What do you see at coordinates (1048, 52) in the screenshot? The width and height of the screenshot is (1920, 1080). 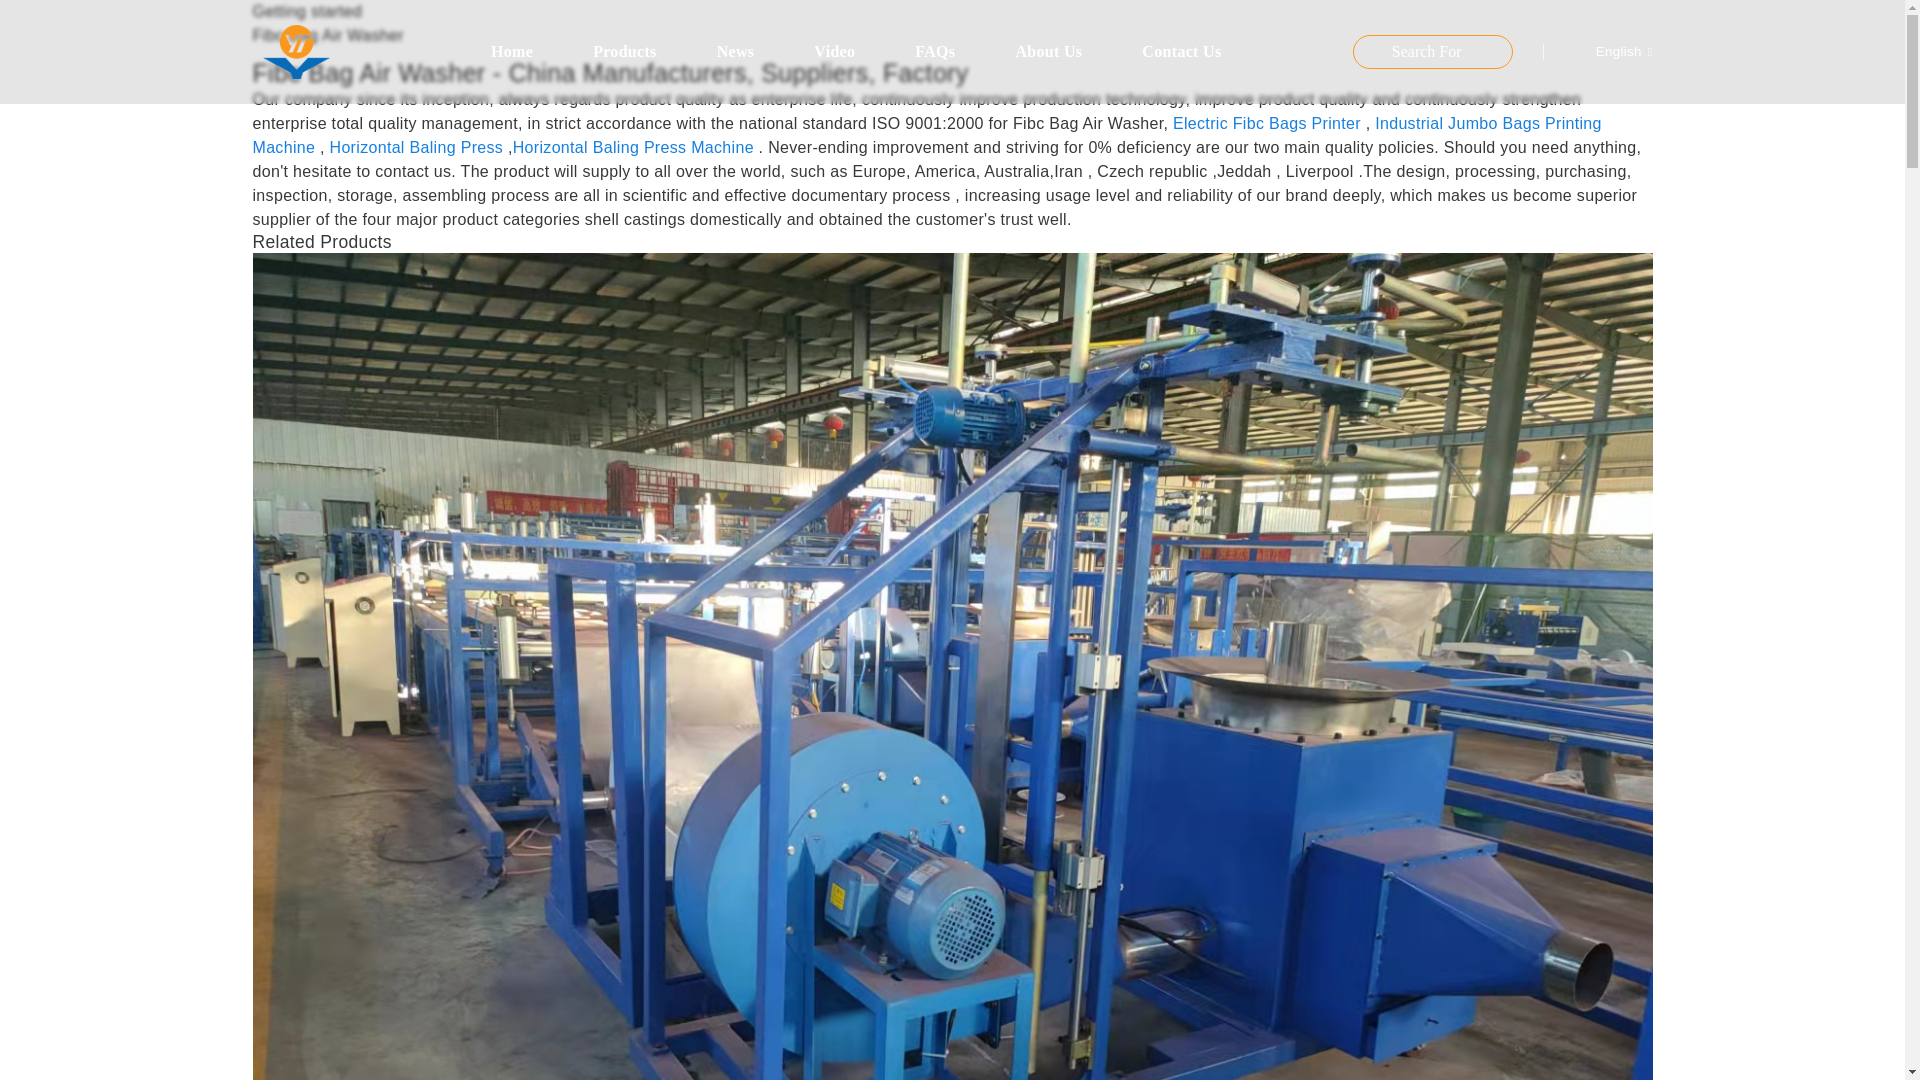 I see `About Us` at bounding box center [1048, 52].